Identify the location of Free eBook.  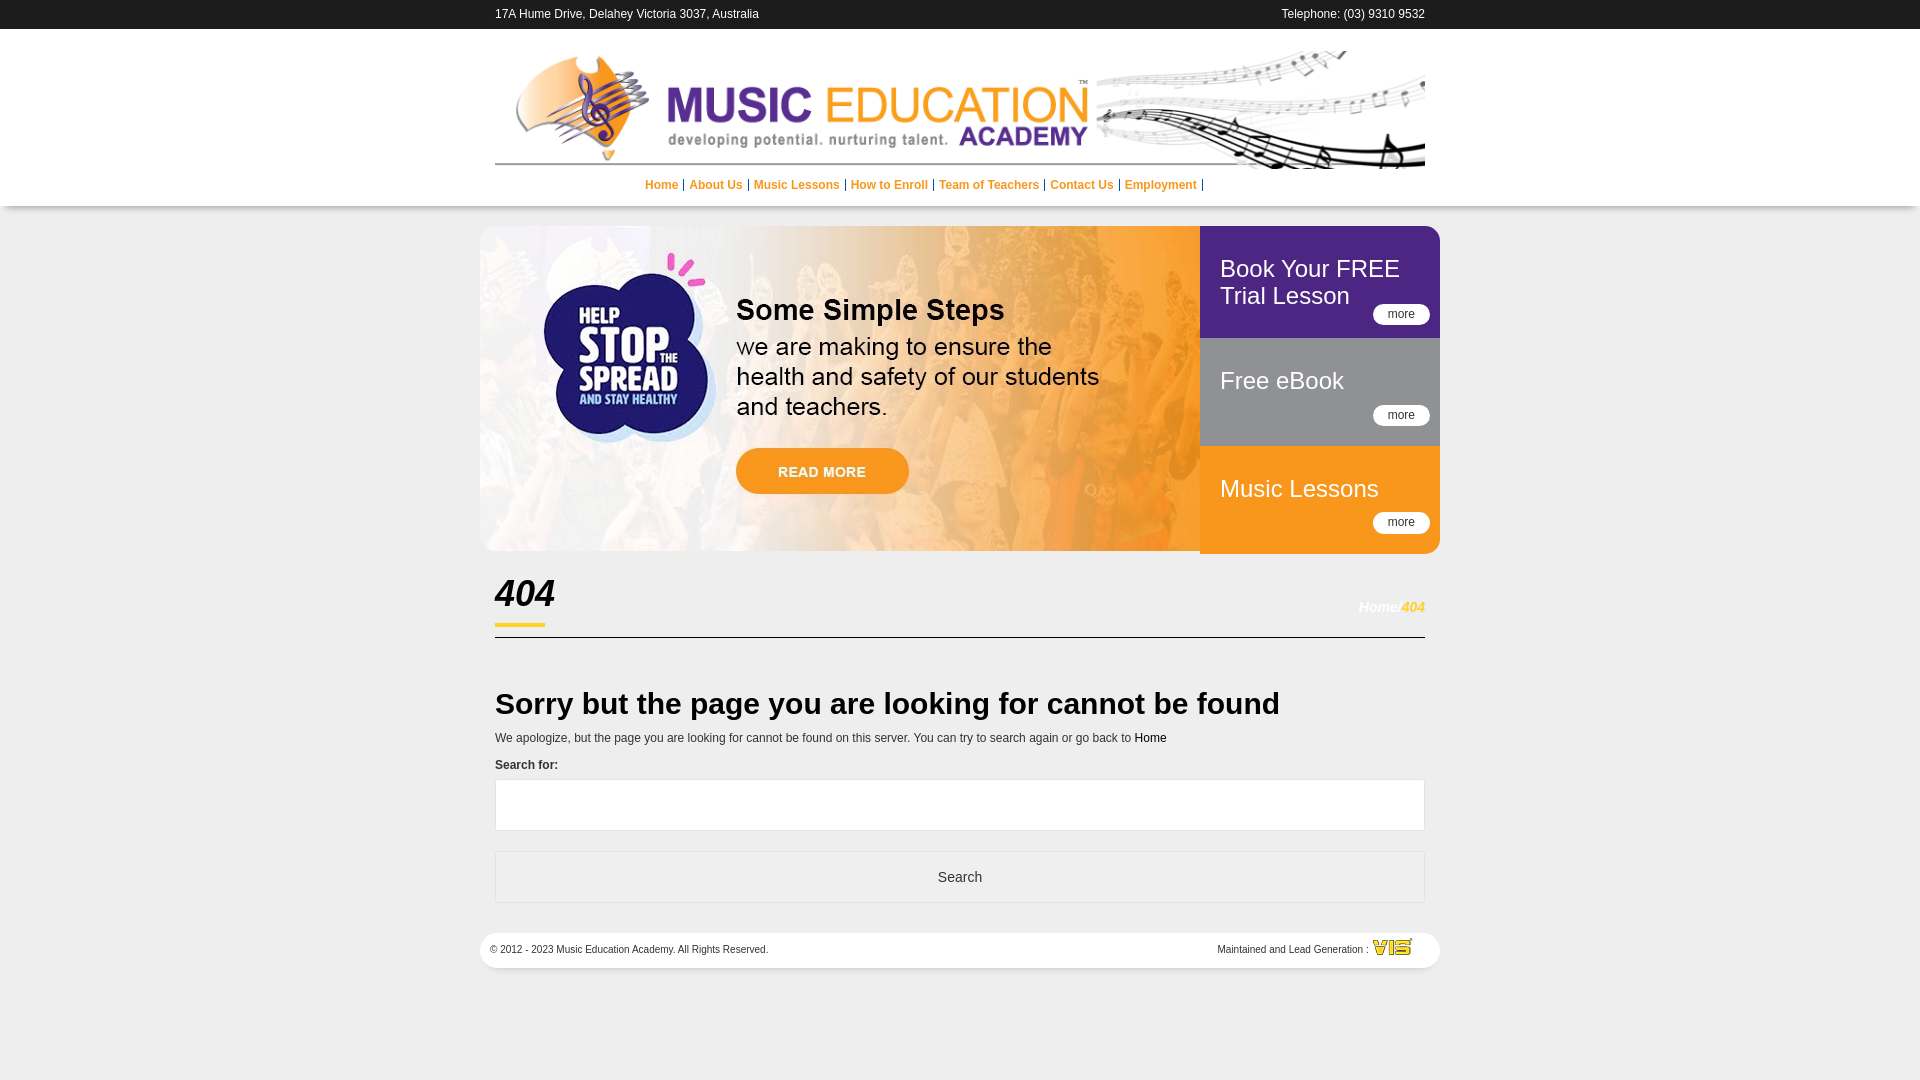
(1282, 380).